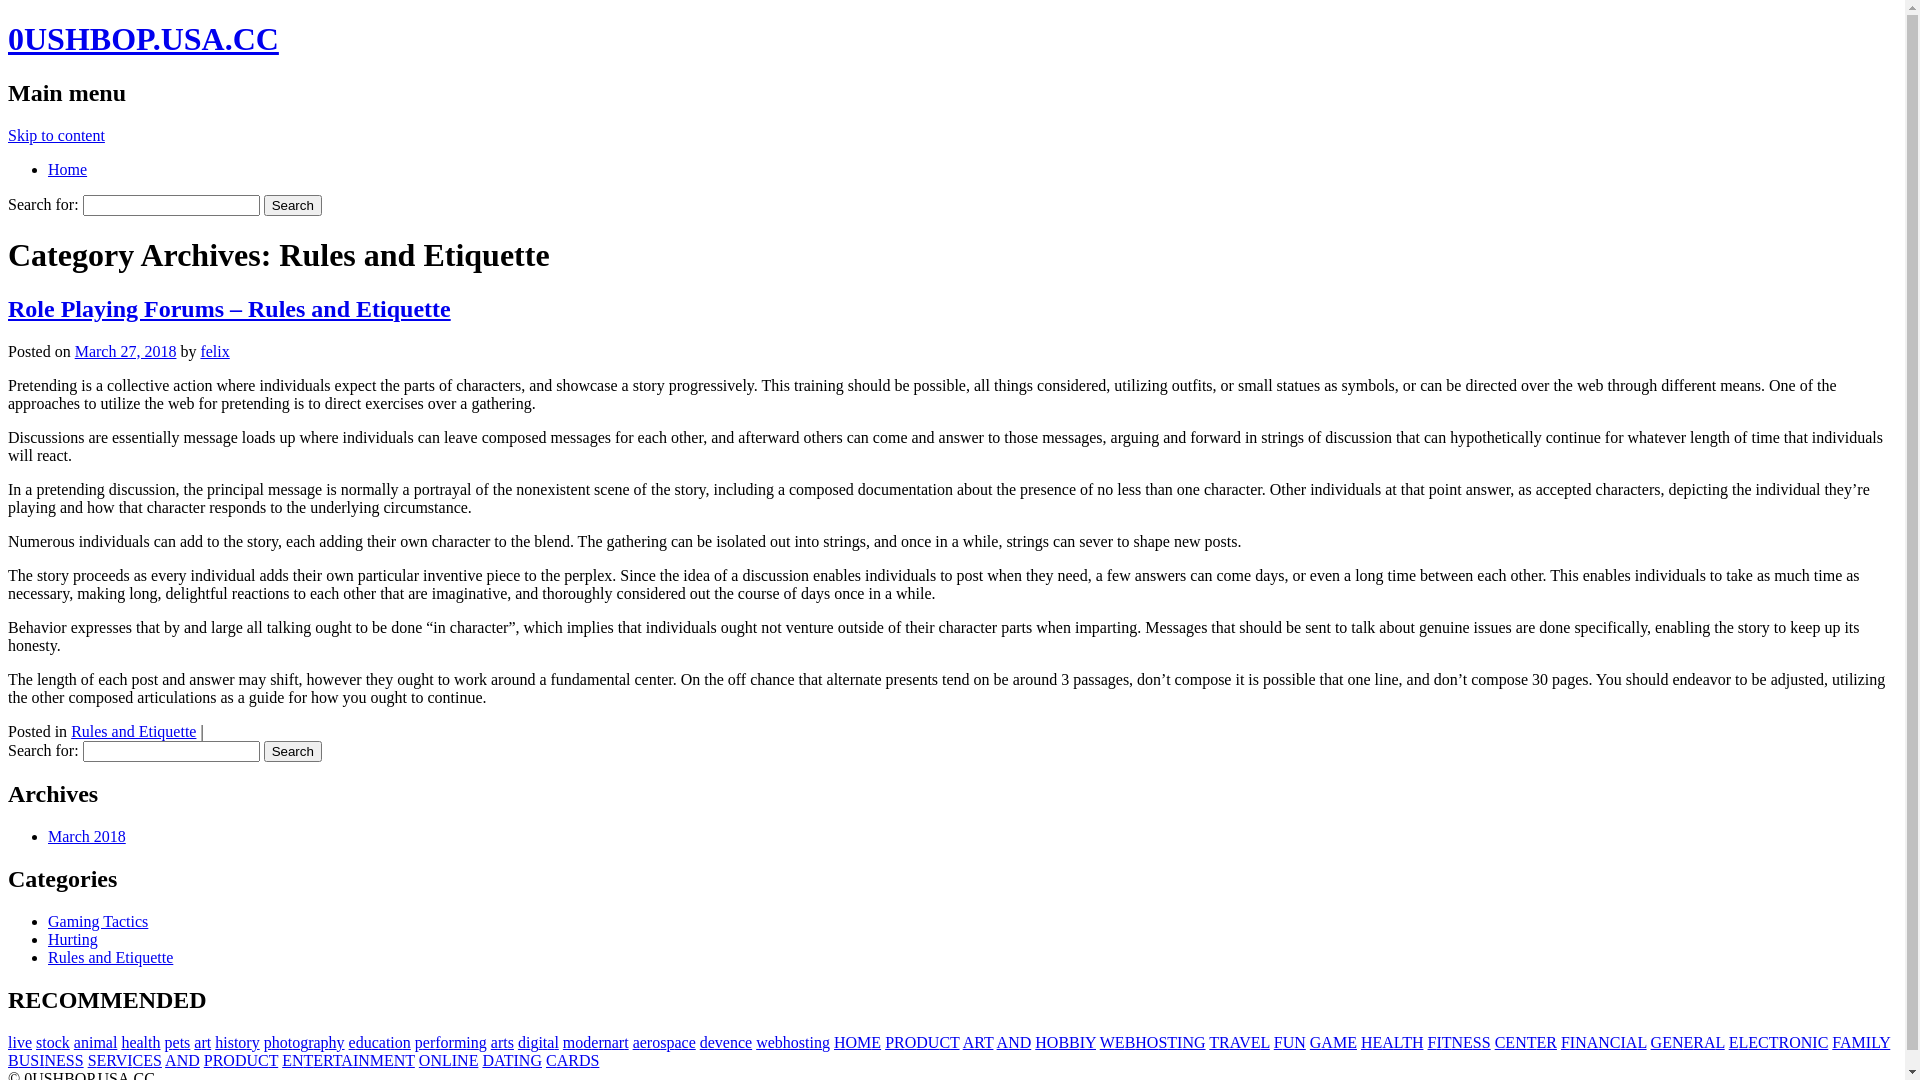  Describe the element at coordinates (146, 1042) in the screenshot. I see `l` at that location.